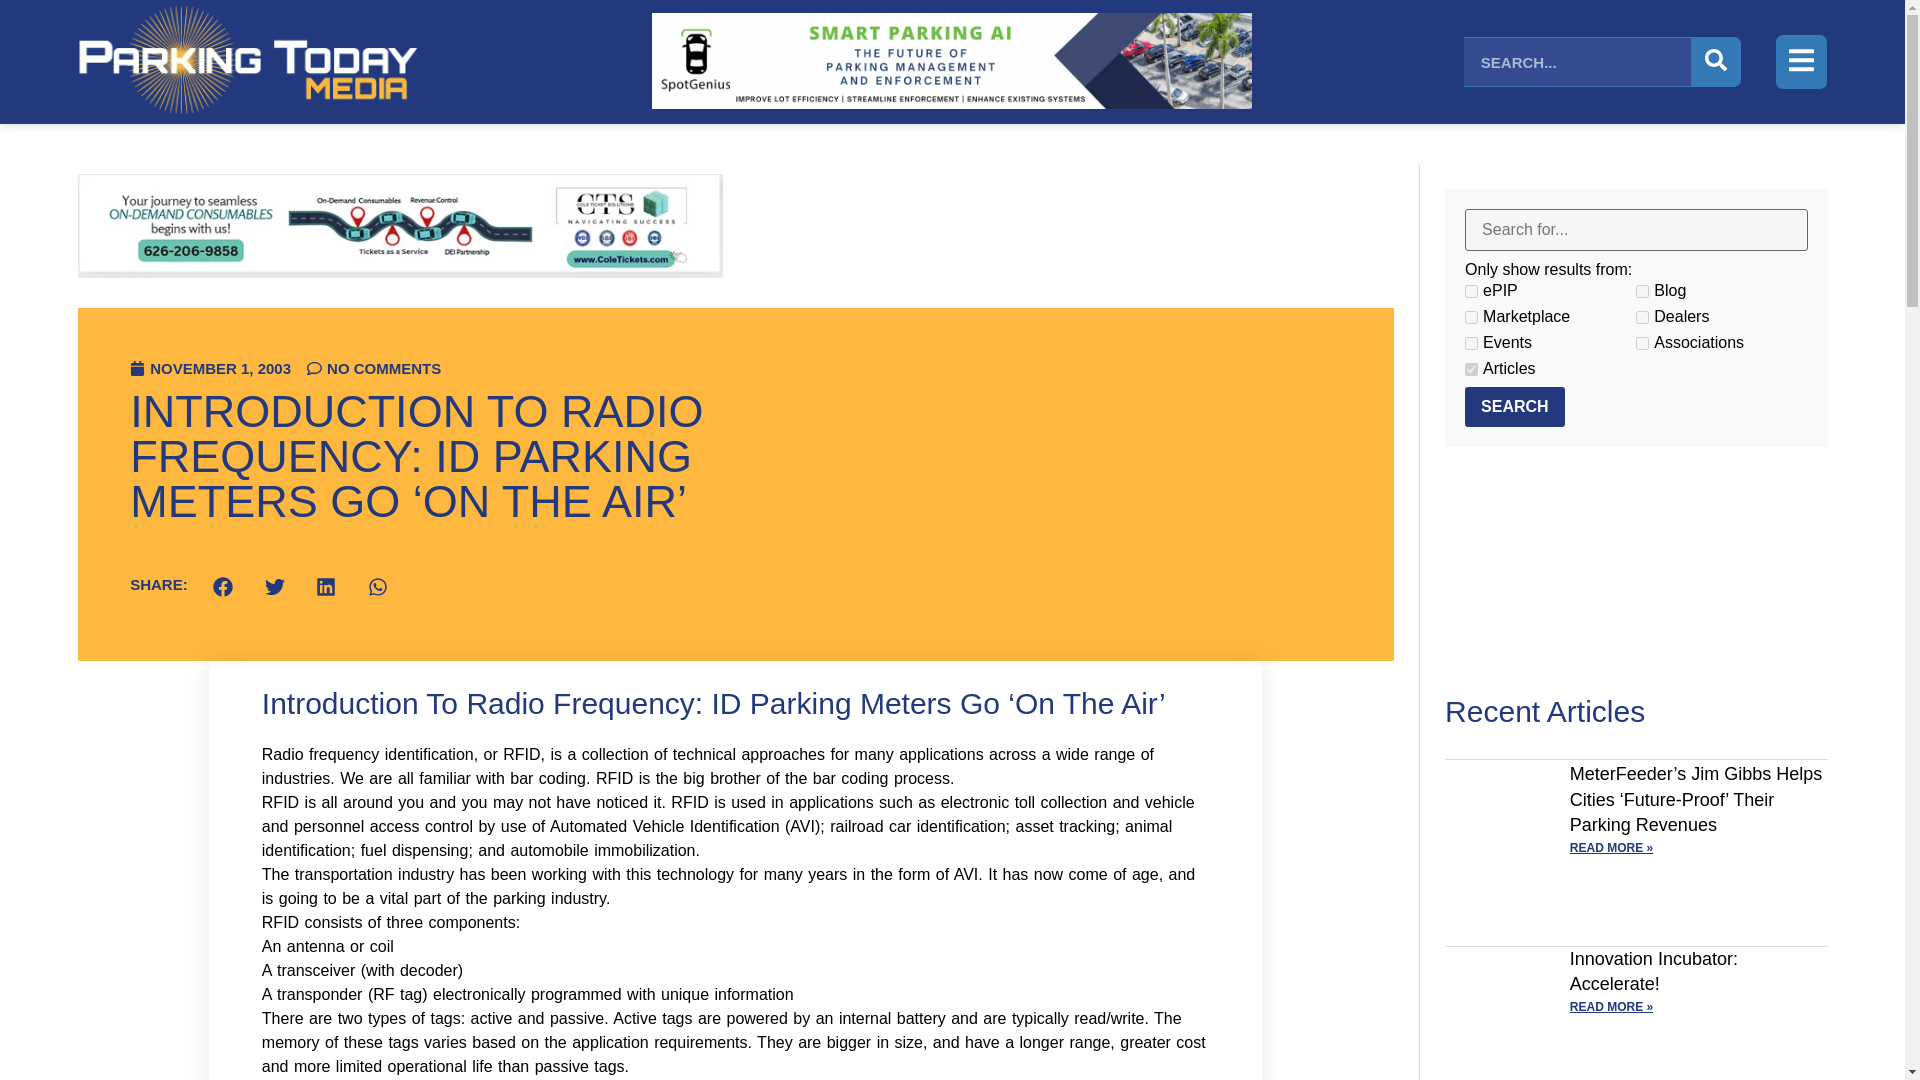 Image resolution: width=1920 pixels, height=1080 pixels. What do you see at coordinates (1471, 318) in the screenshot?
I see `Marketplace` at bounding box center [1471, 318].